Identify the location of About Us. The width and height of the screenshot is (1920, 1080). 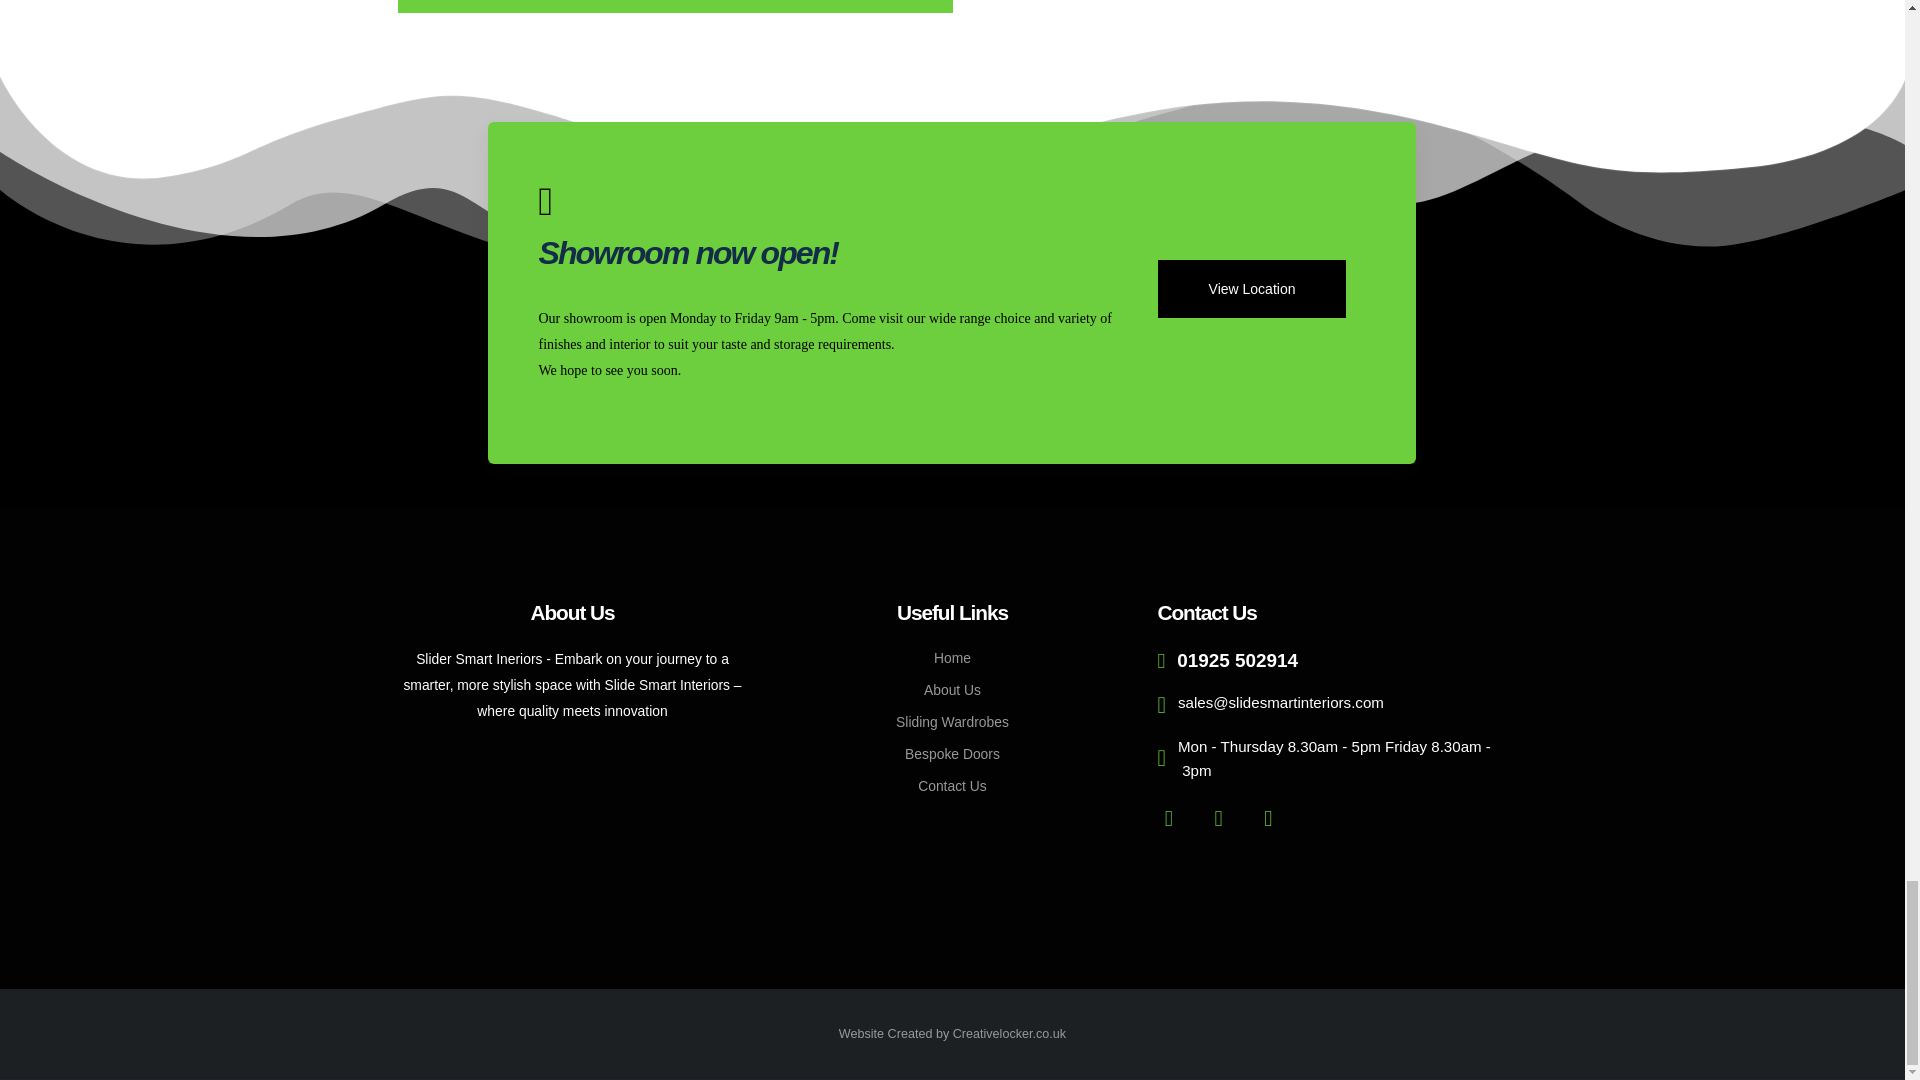
(952, 689).